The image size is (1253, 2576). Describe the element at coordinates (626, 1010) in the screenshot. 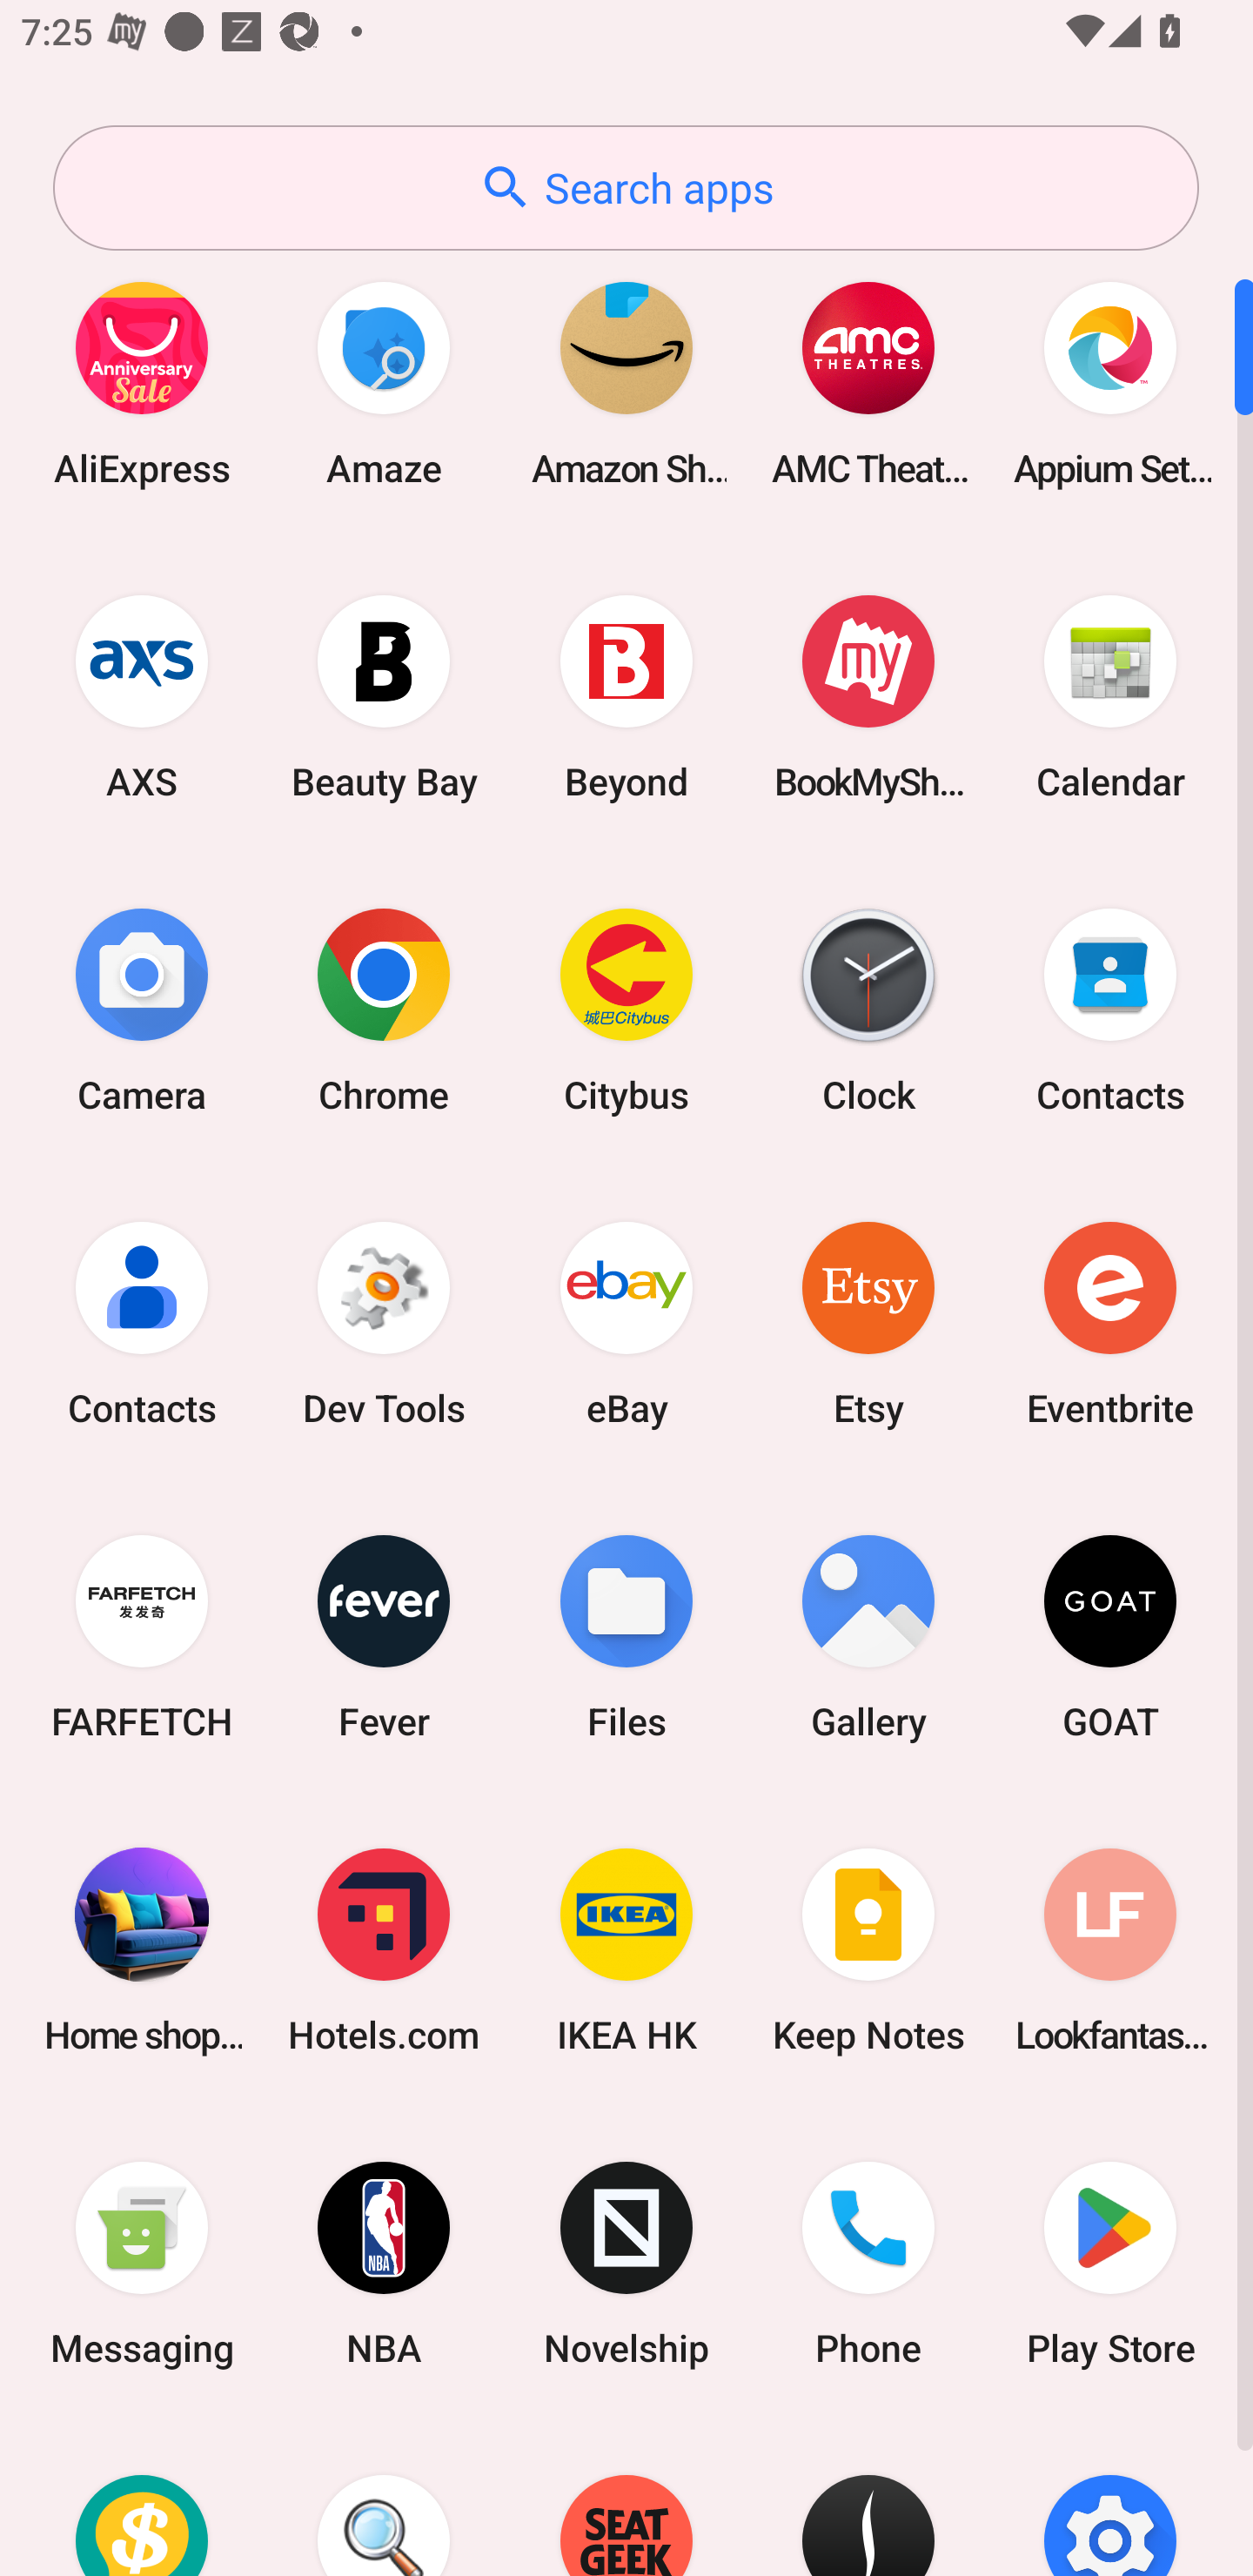

I see `Citybus` at that location.